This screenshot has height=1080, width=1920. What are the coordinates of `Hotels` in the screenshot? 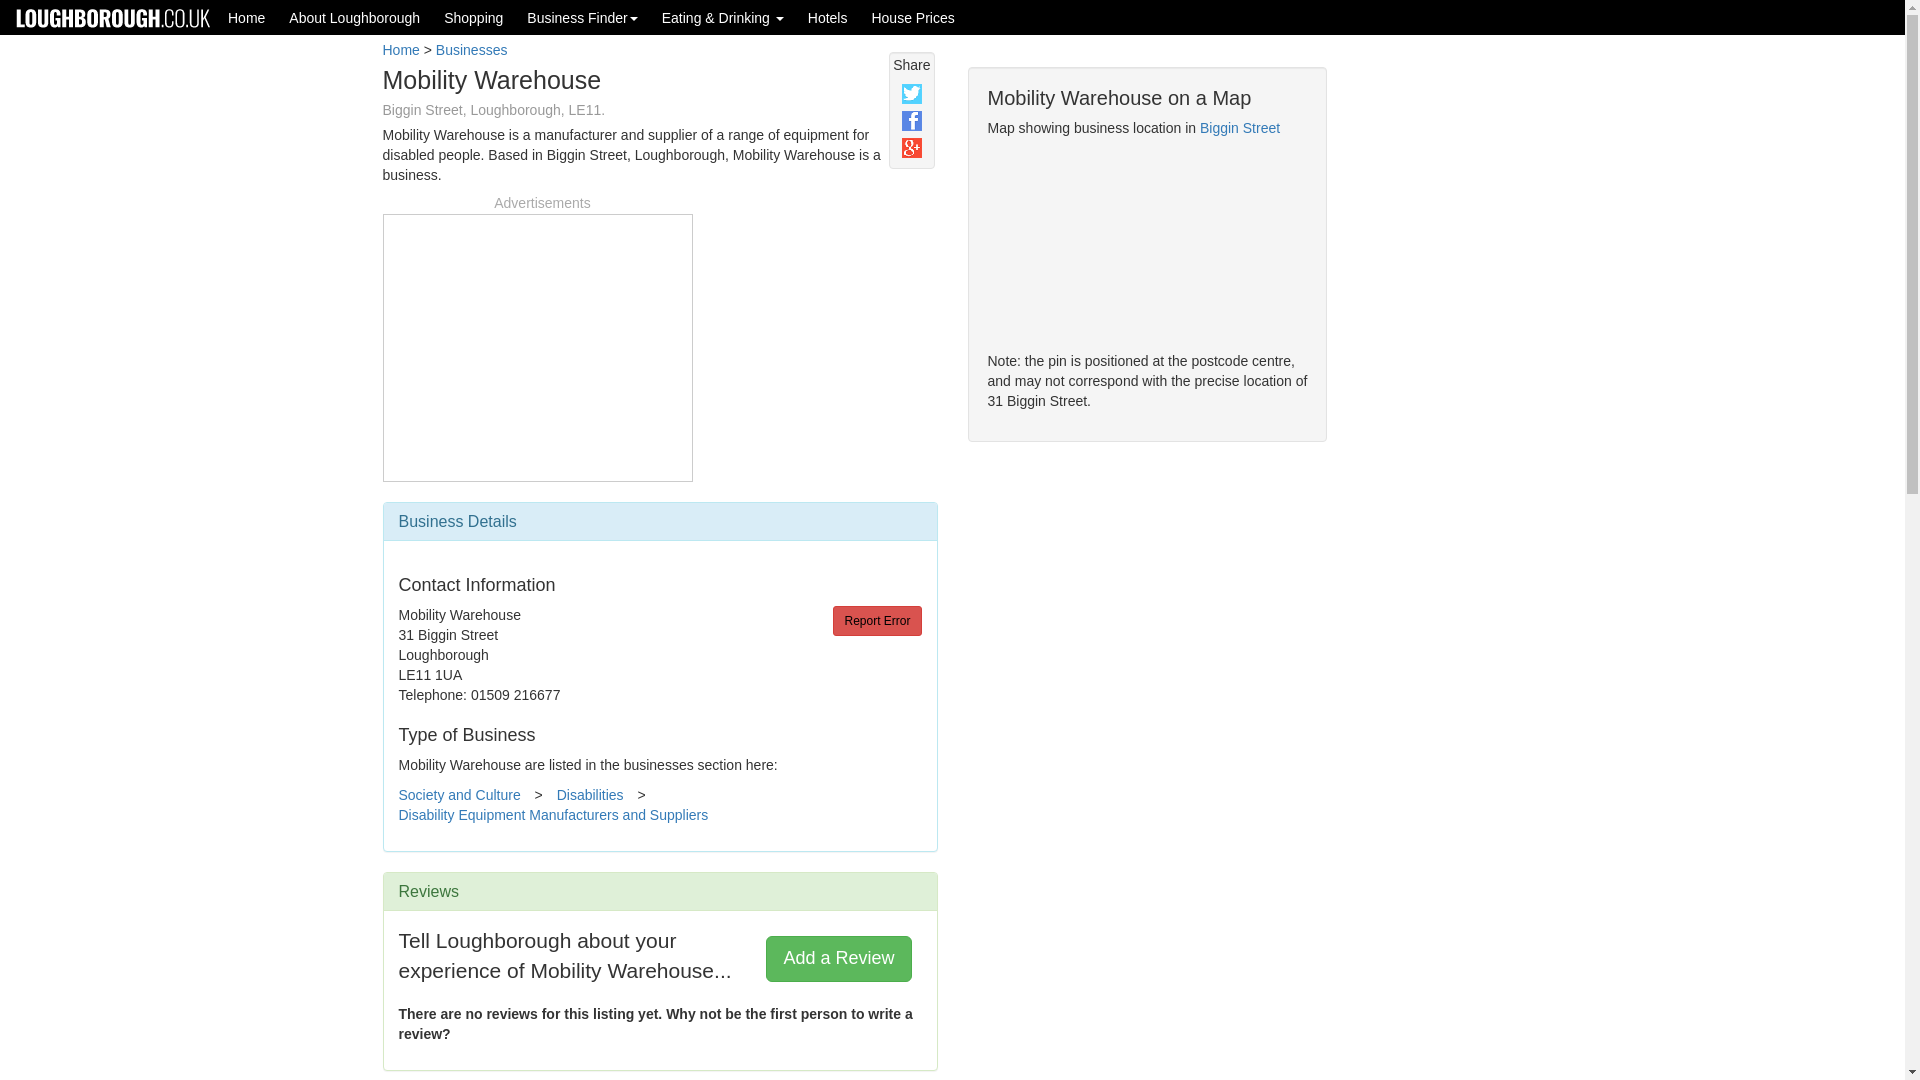 It's located at (828, 17).